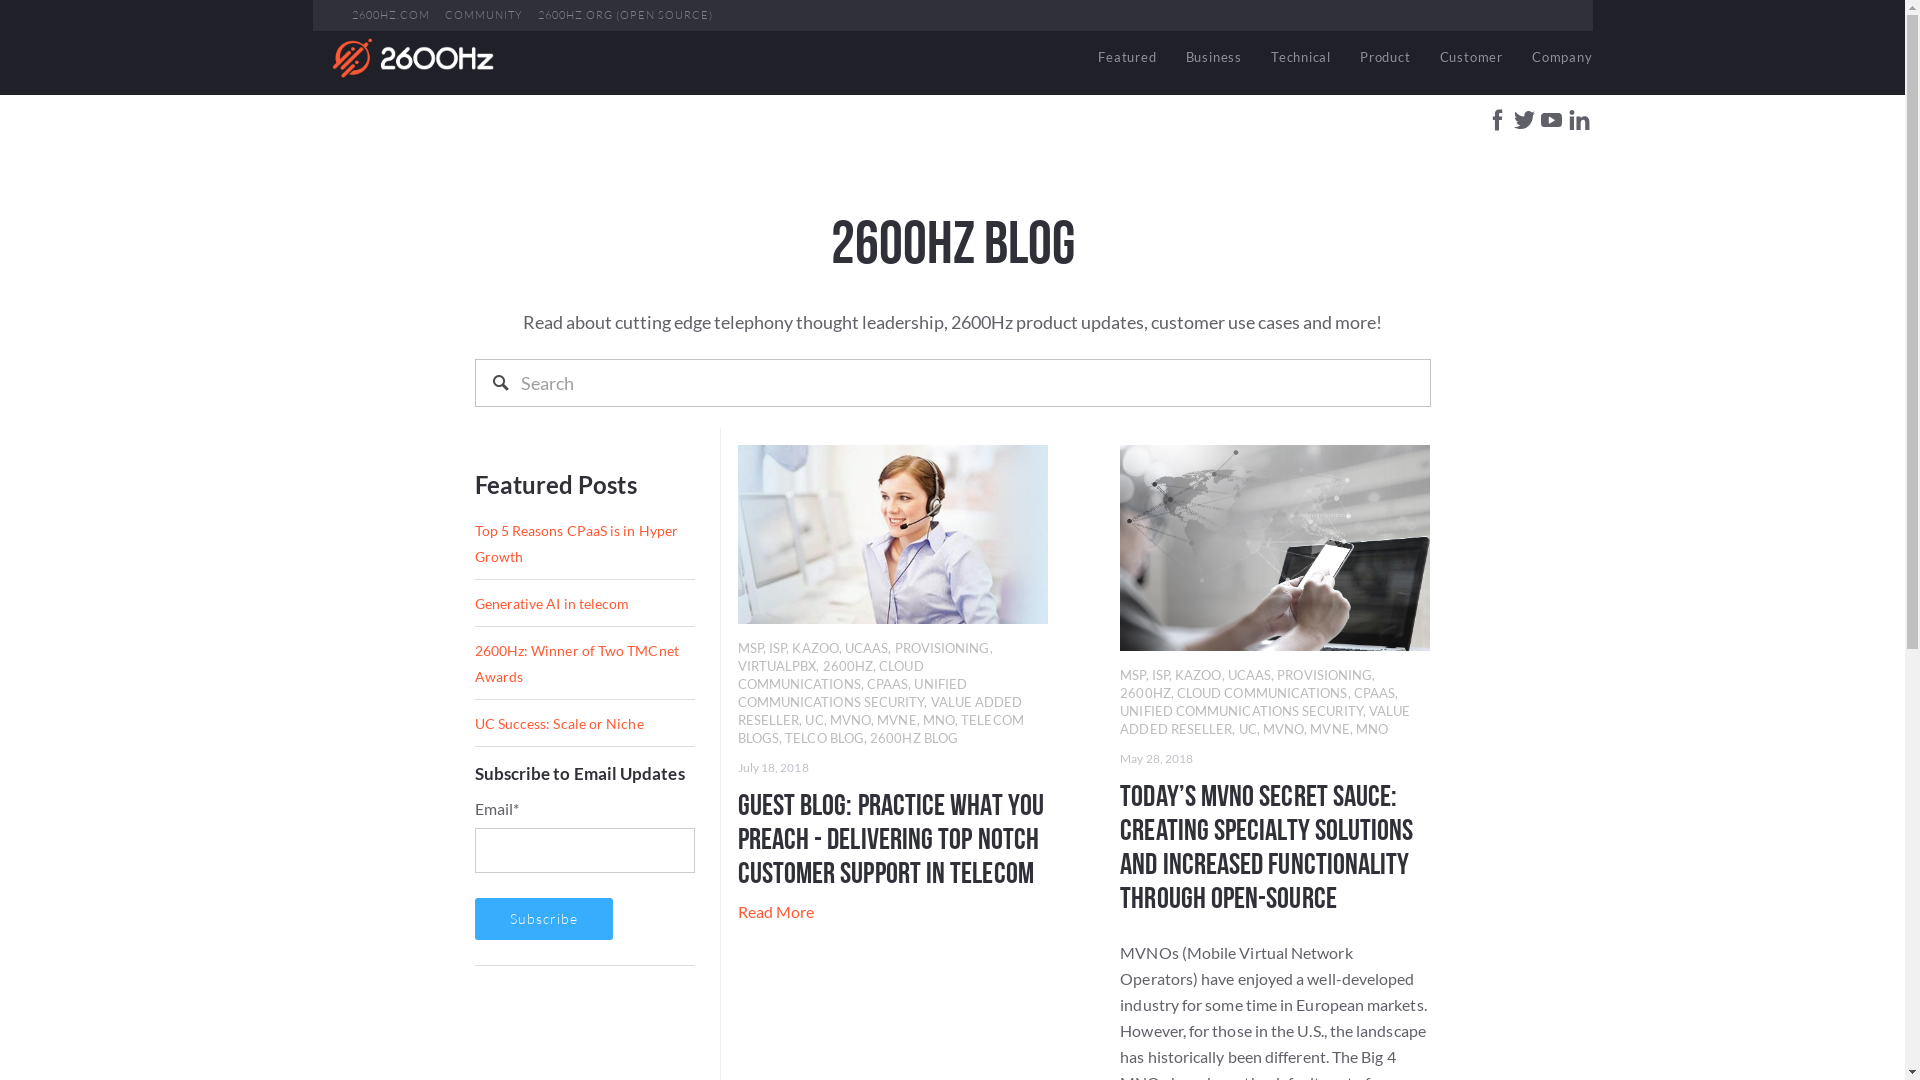 This screenshot has height=1080, width=1920. What do you see at coordinates (626, 16) in the screenshot?
I see `2600HZ.ORG (OPEN SOURCE)` at bounding box center [626, 16].